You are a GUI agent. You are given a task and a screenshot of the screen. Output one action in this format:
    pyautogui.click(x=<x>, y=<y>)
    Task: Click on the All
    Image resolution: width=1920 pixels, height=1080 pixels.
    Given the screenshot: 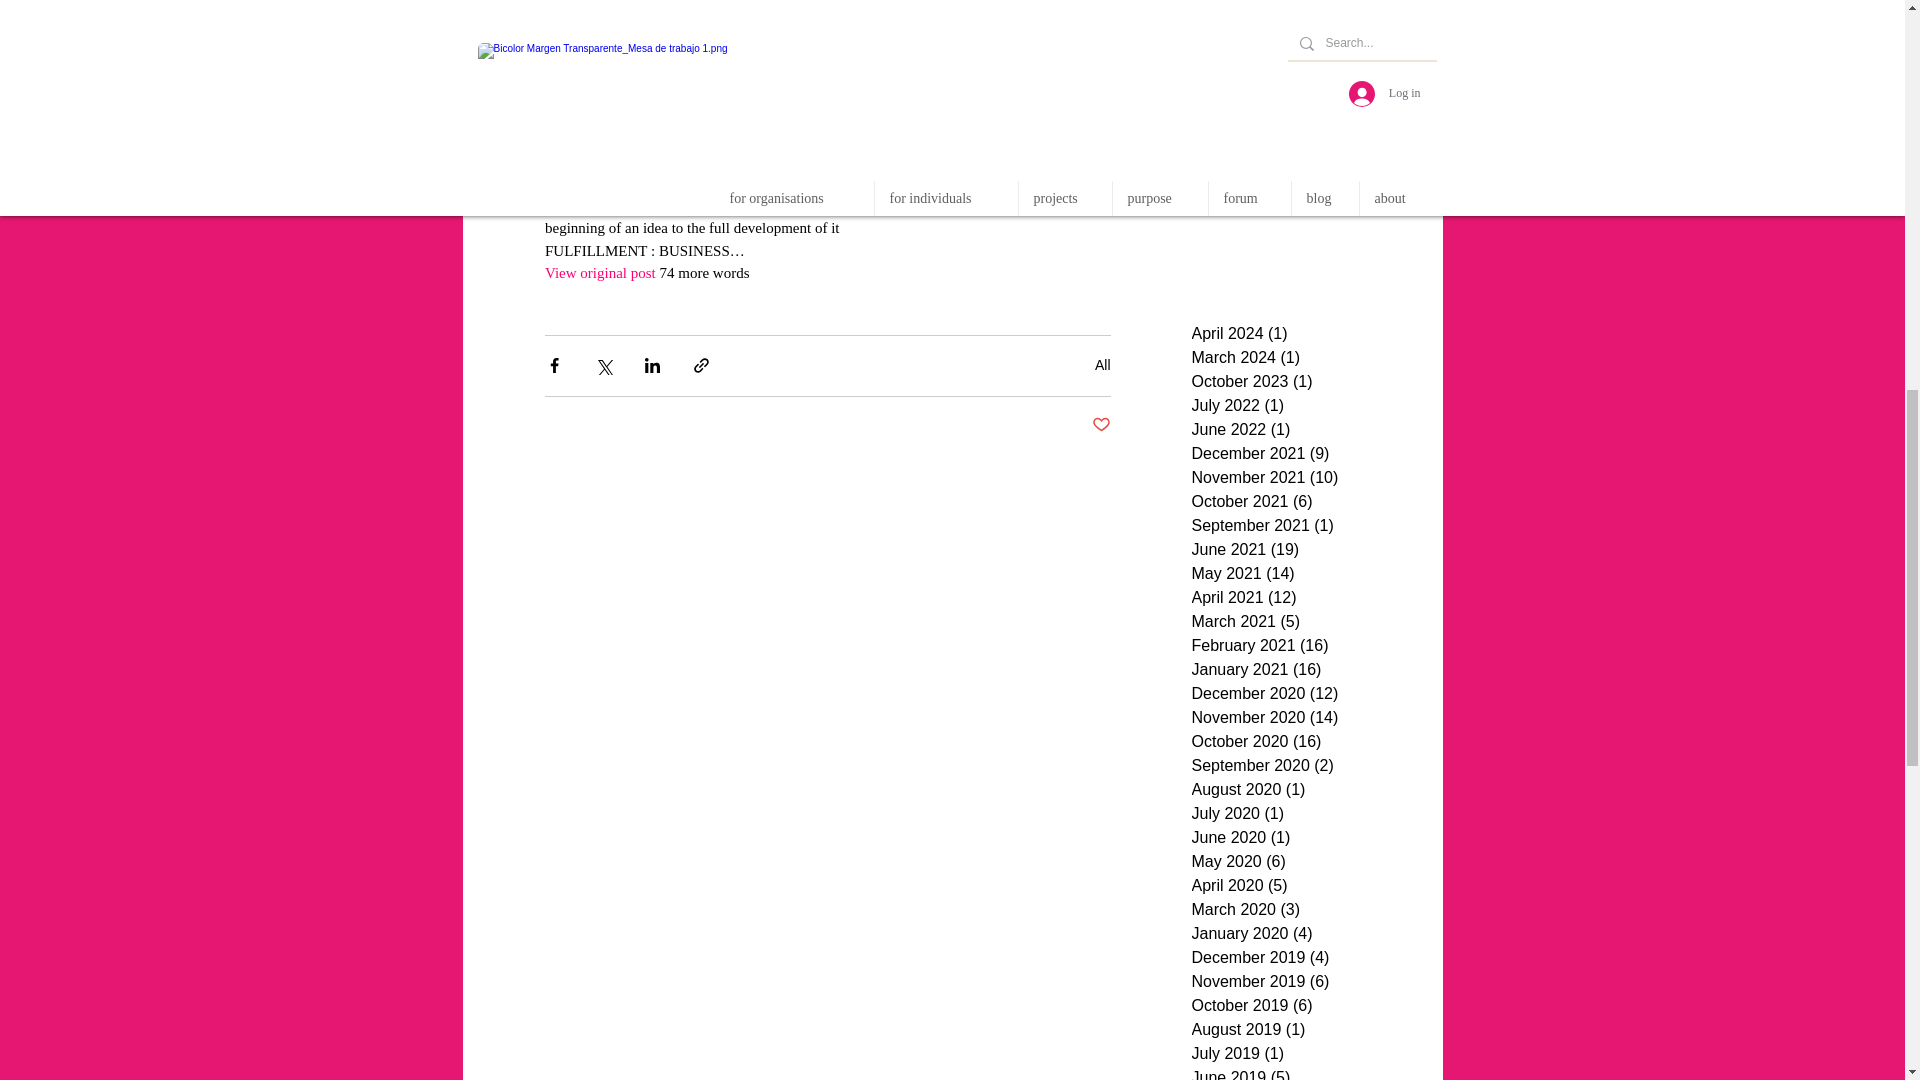 What is the action you would take?
    pyautogui.click(x=1102, y=364)
    